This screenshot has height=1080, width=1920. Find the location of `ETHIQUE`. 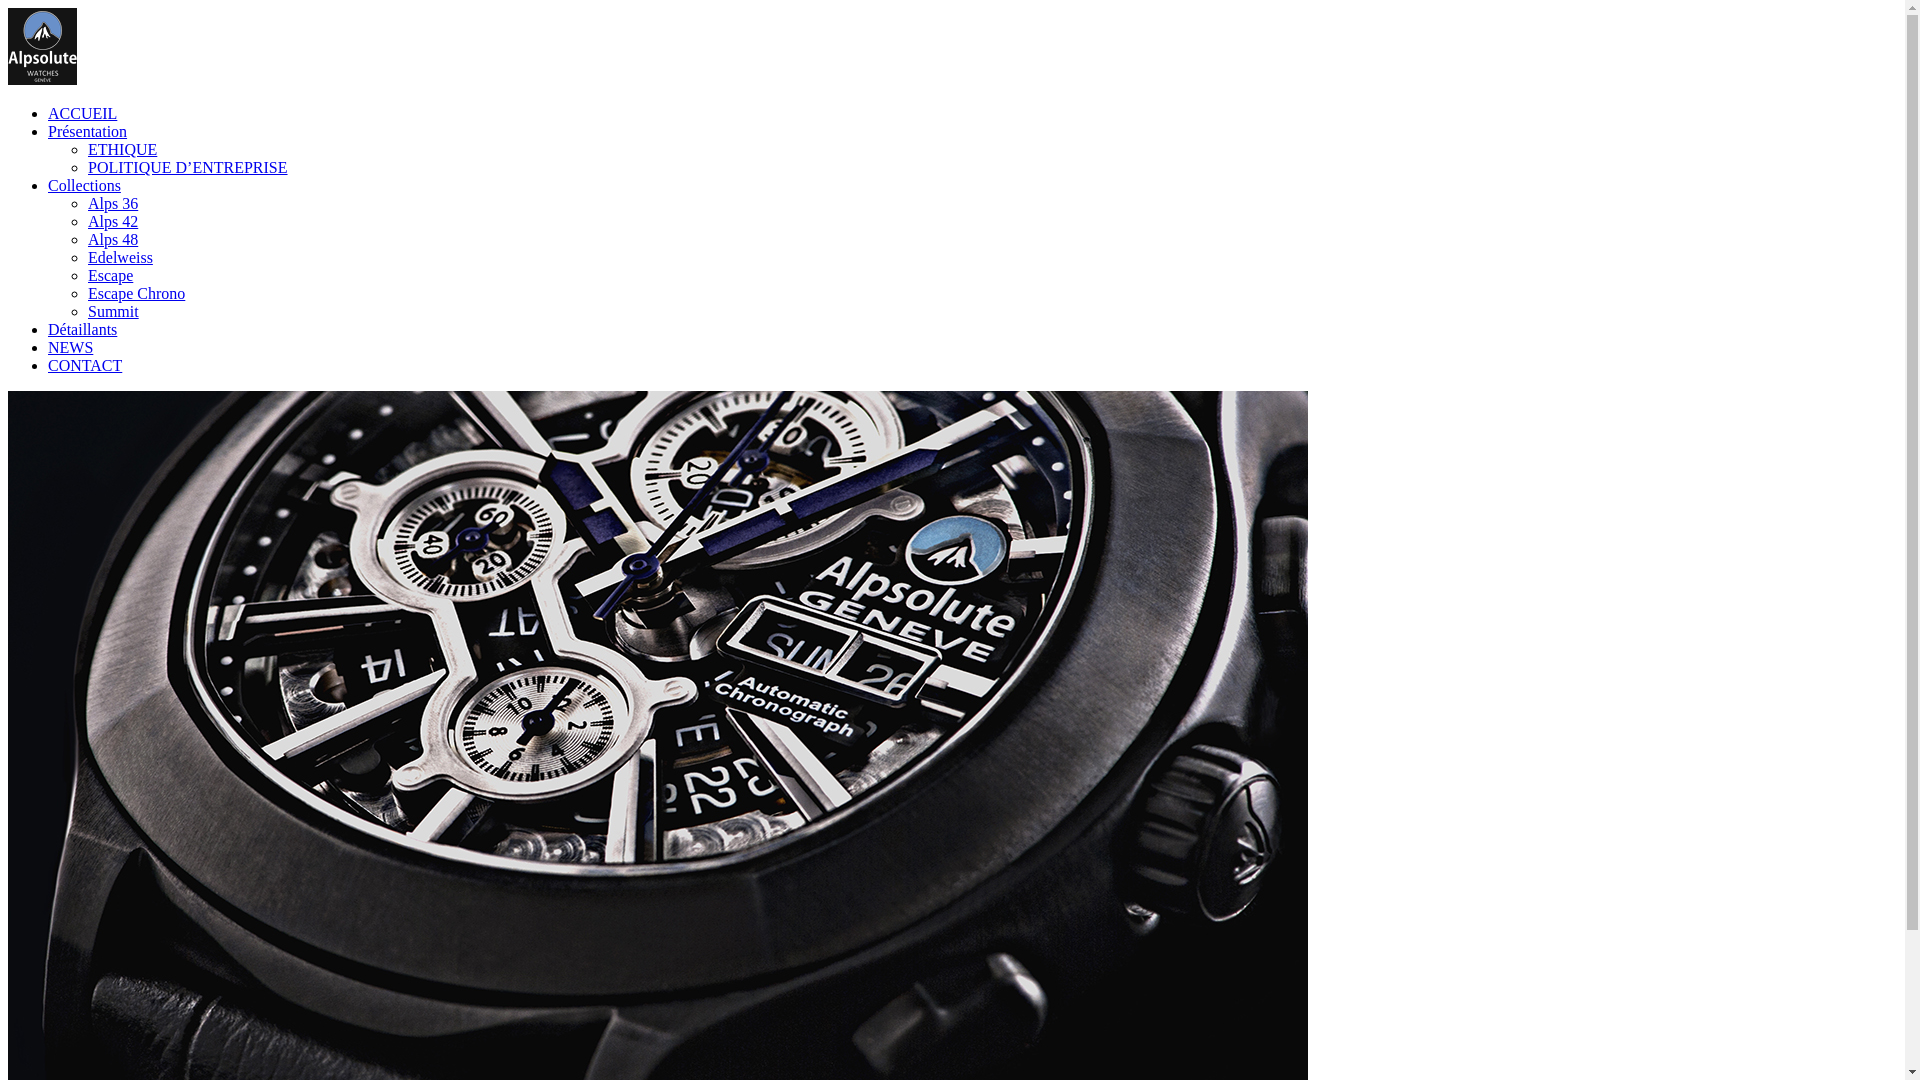

ETHIQUE is located at coordinates (122, 150).